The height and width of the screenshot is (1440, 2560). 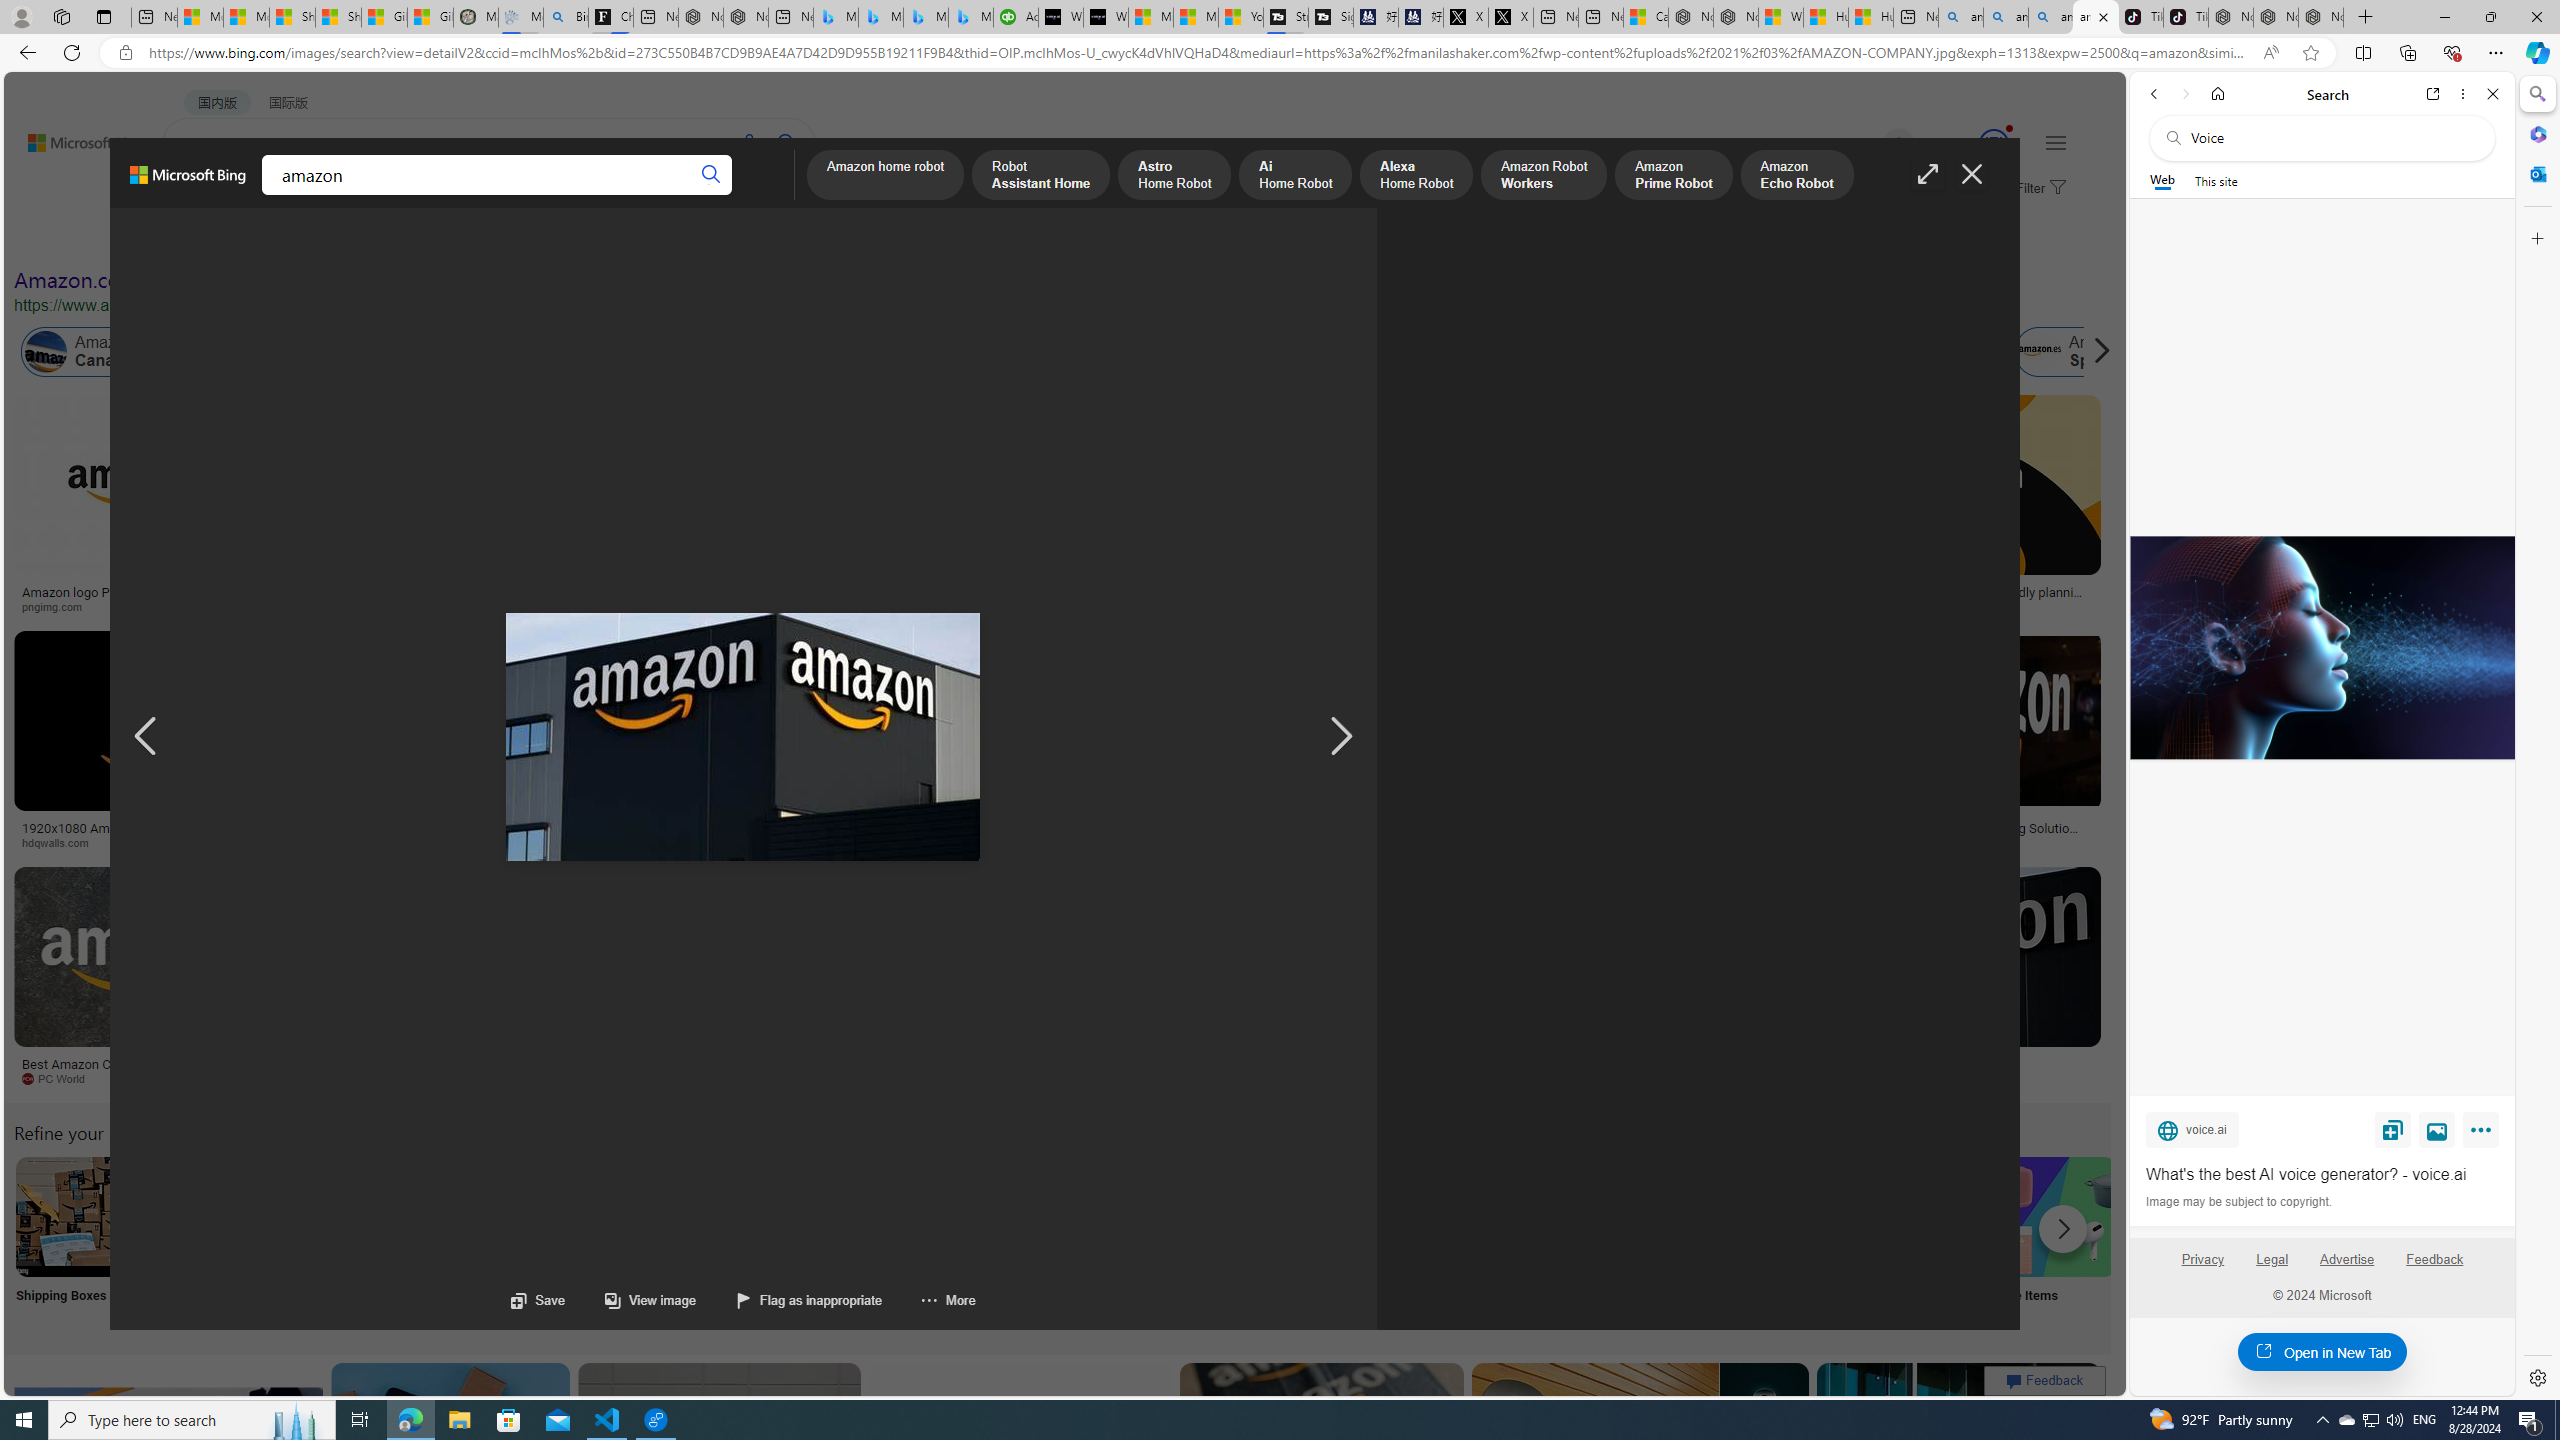 I want to click on pngimg.com, so click(x=134, y=606).